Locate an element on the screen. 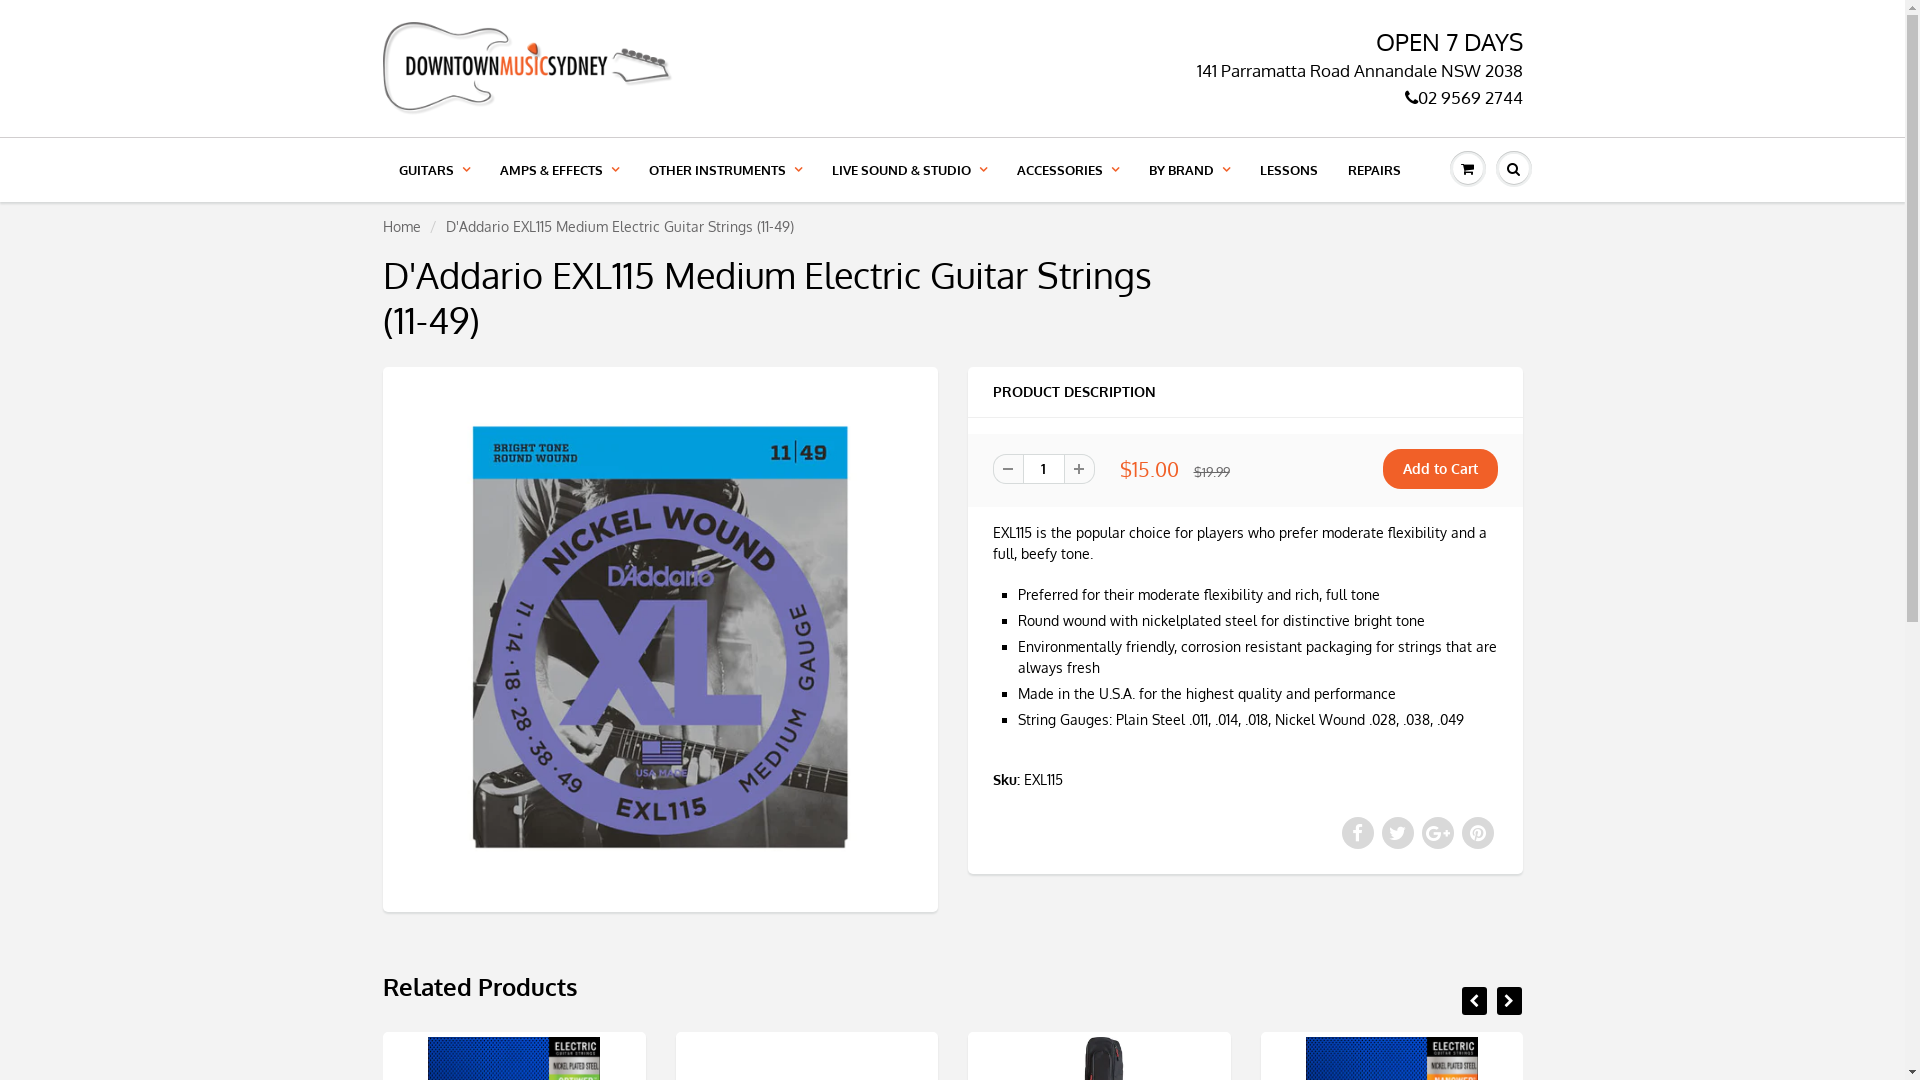  GUITARS is located at coordinates (434, 170).